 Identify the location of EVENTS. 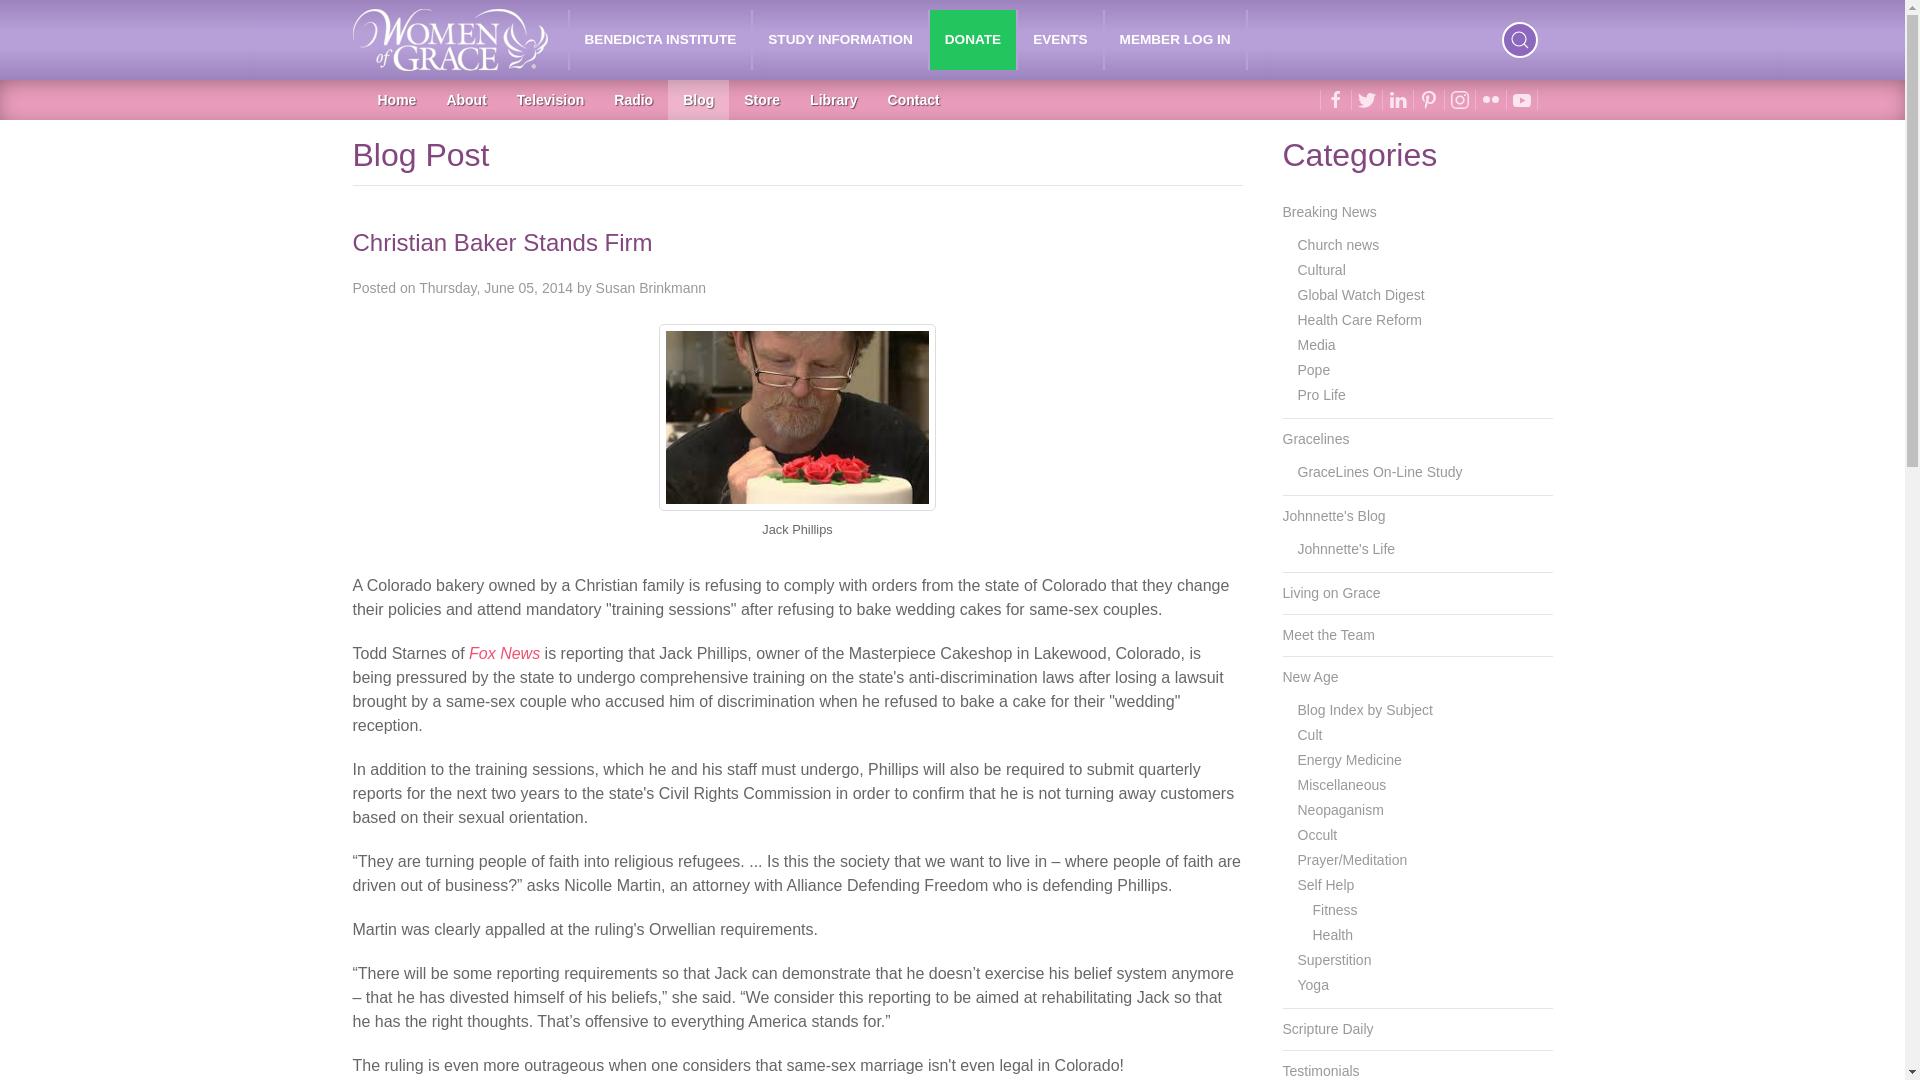
(1060, 40).